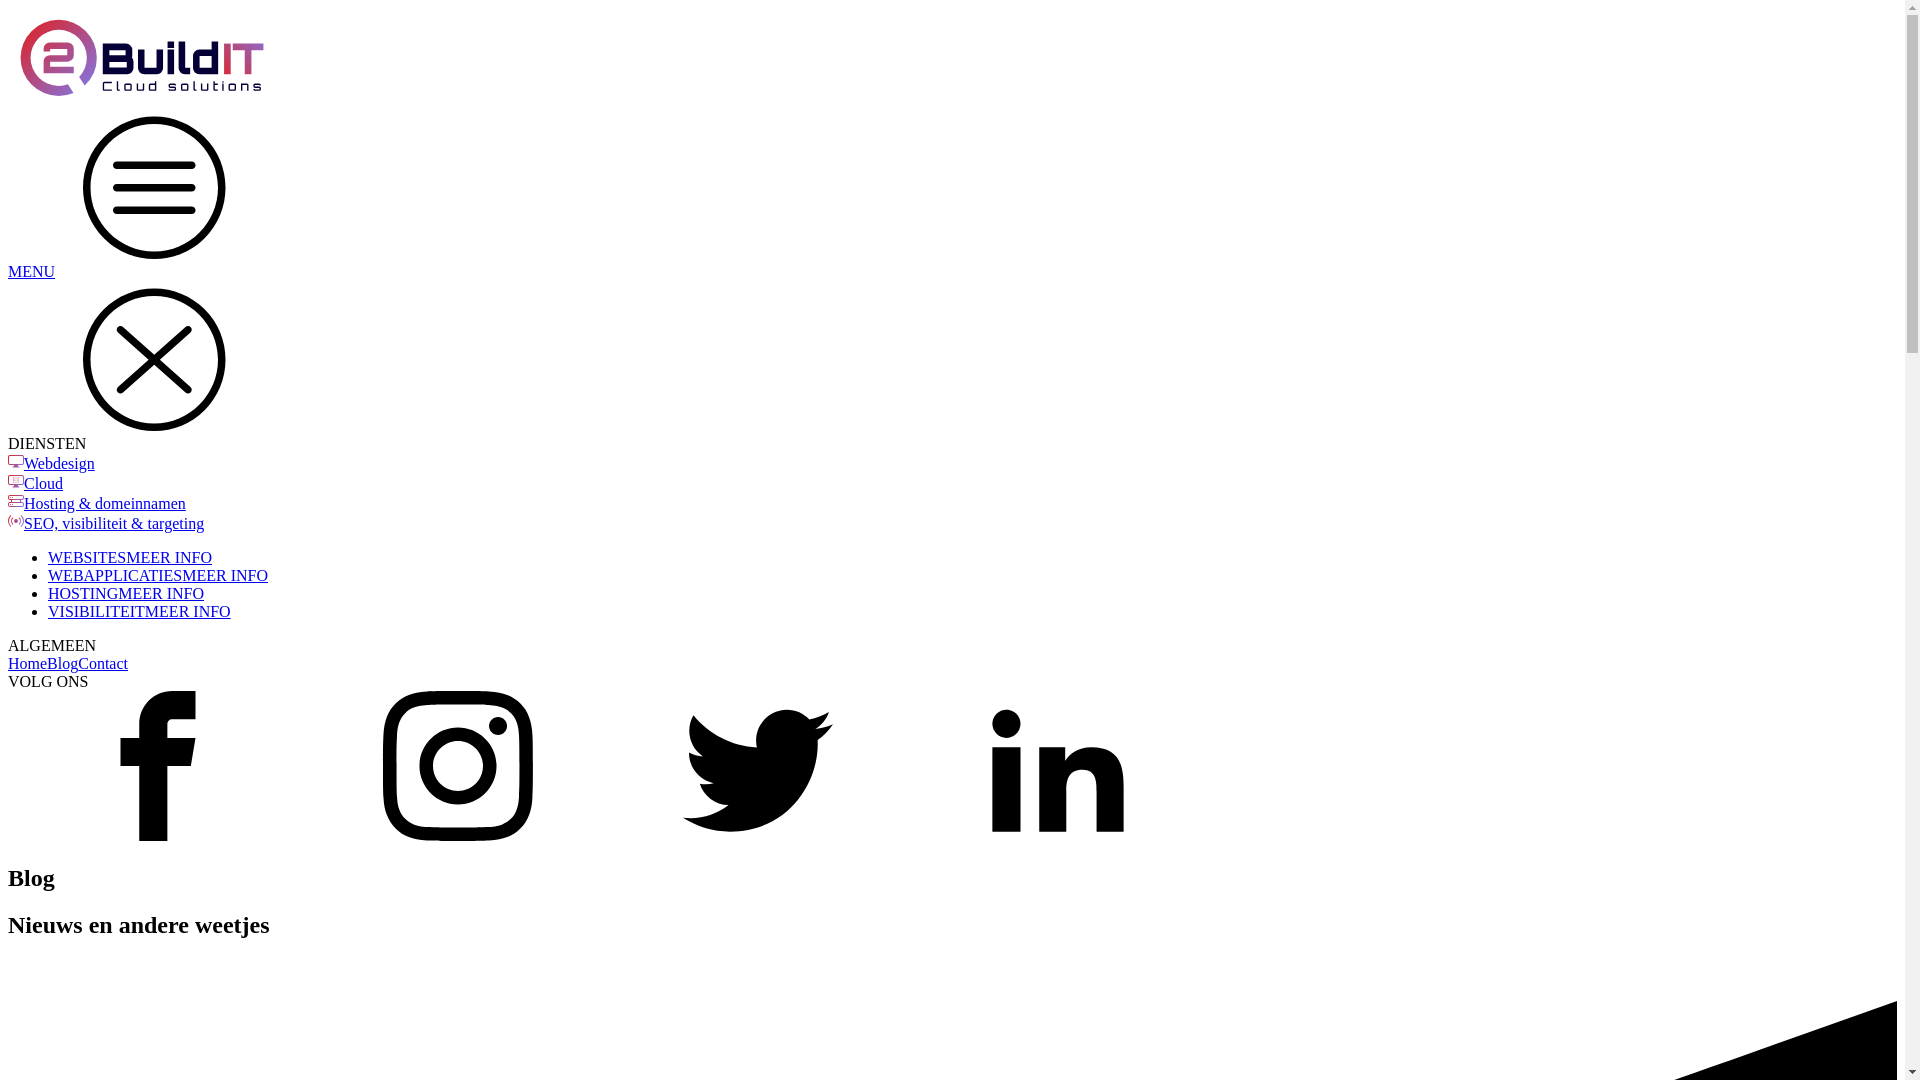  Describe the element at coordinates (28, 664) in the screenshot. I see `Home` at that location.